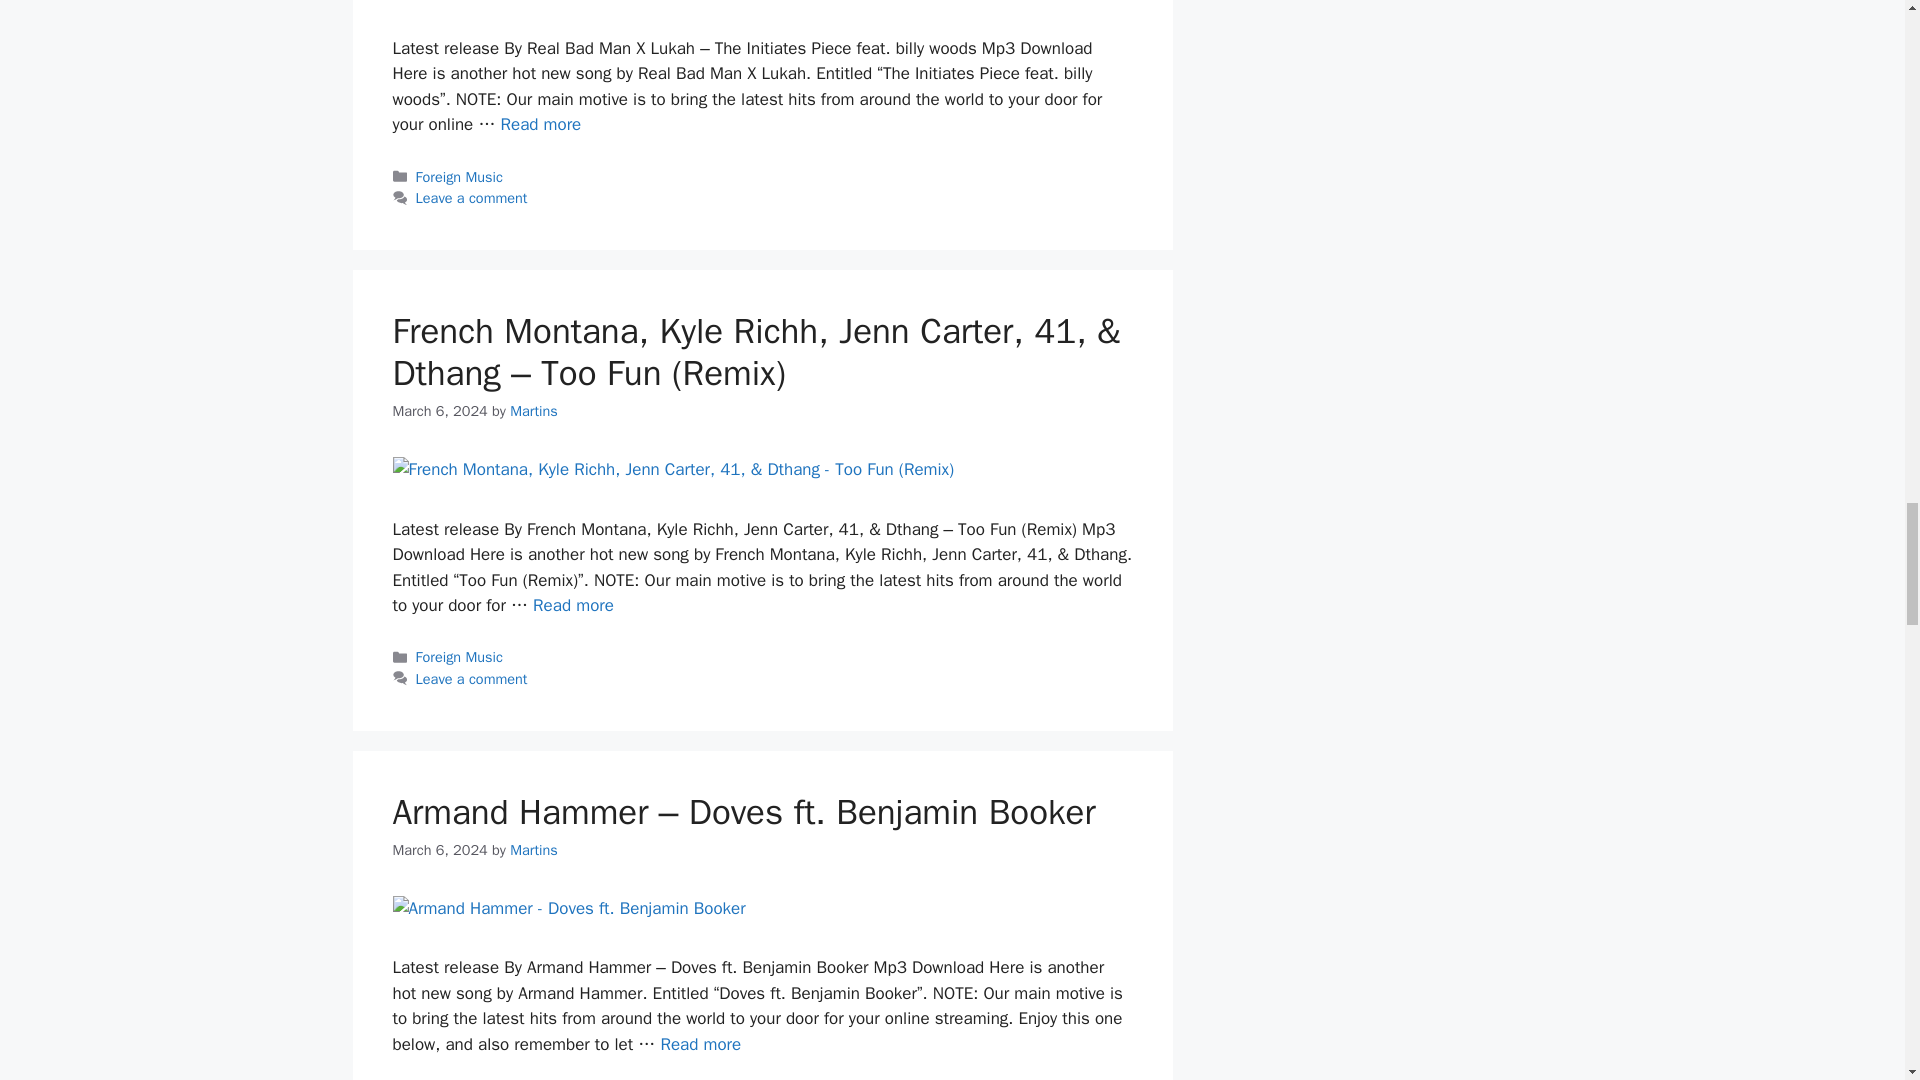  I want to click on View all posts by Martins, so click(534, 850).